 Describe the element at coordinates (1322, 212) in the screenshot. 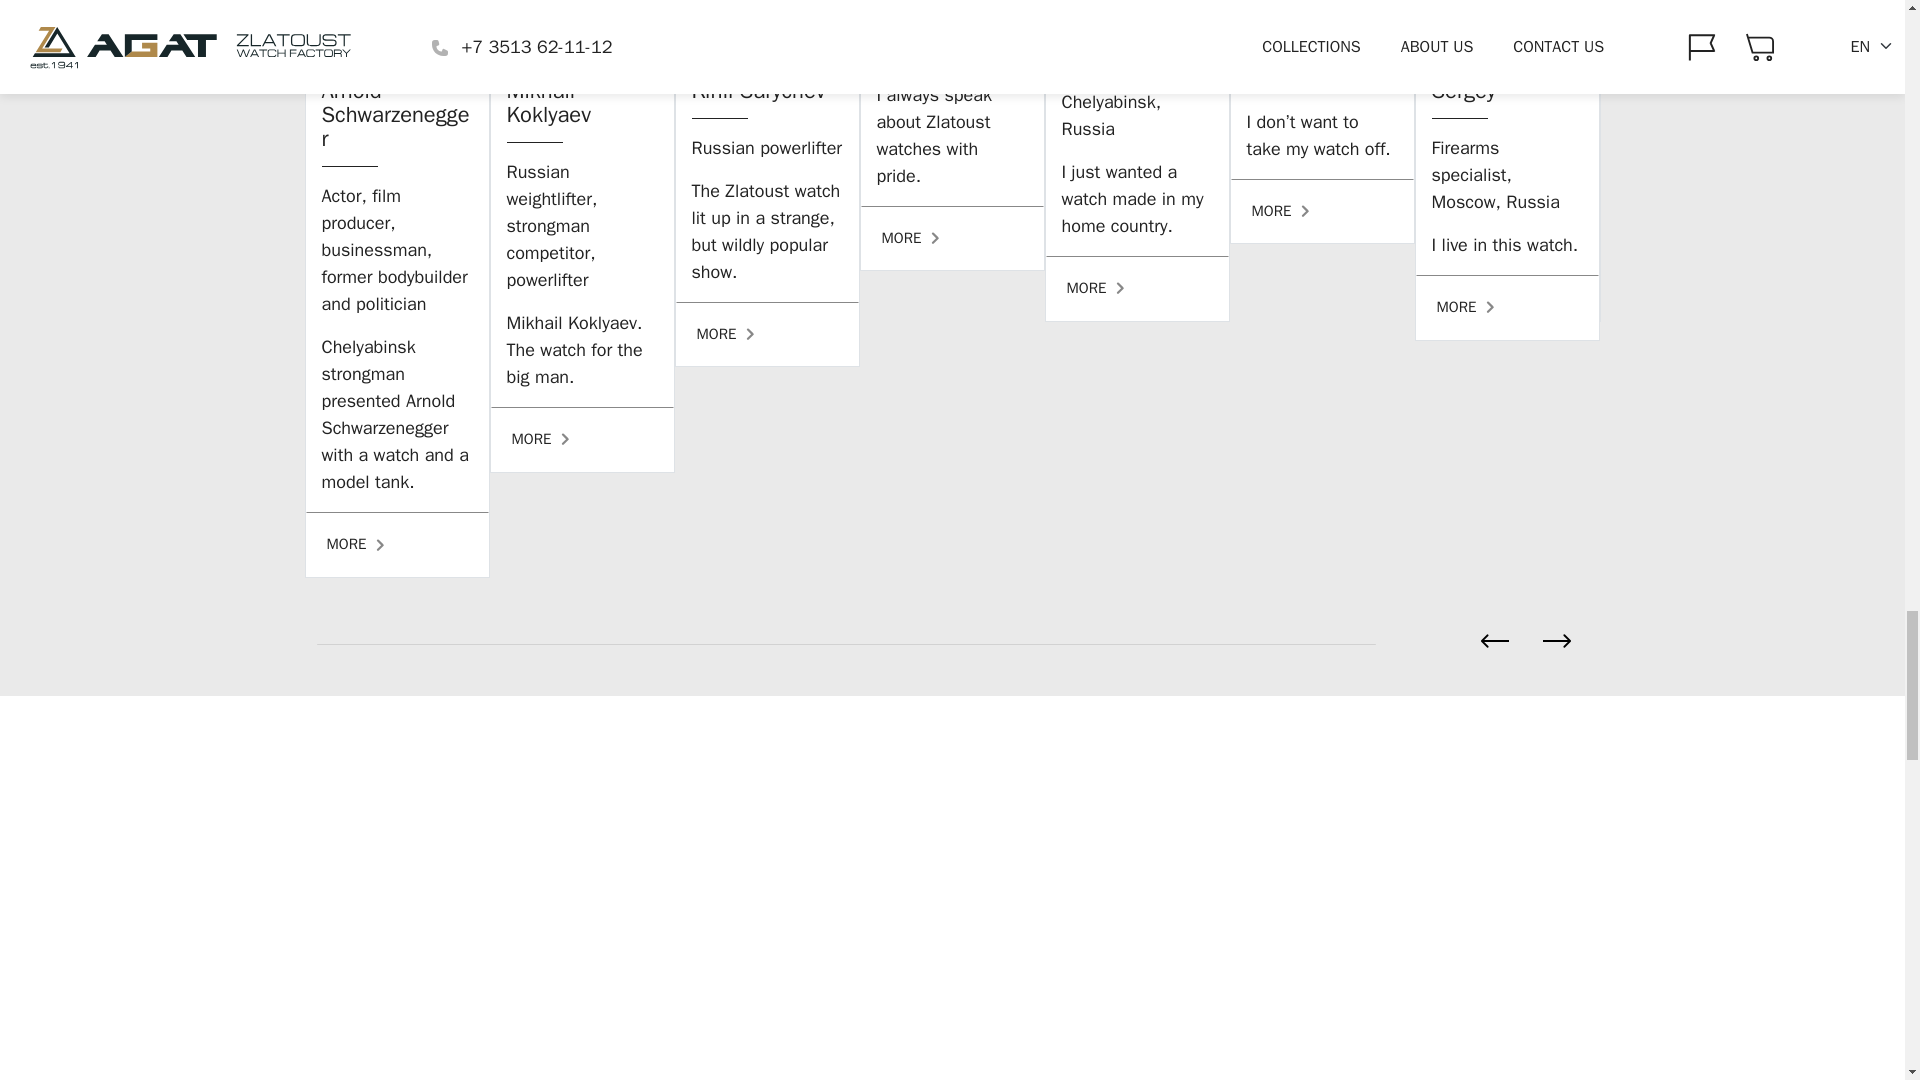

I see `MORE` at that location.